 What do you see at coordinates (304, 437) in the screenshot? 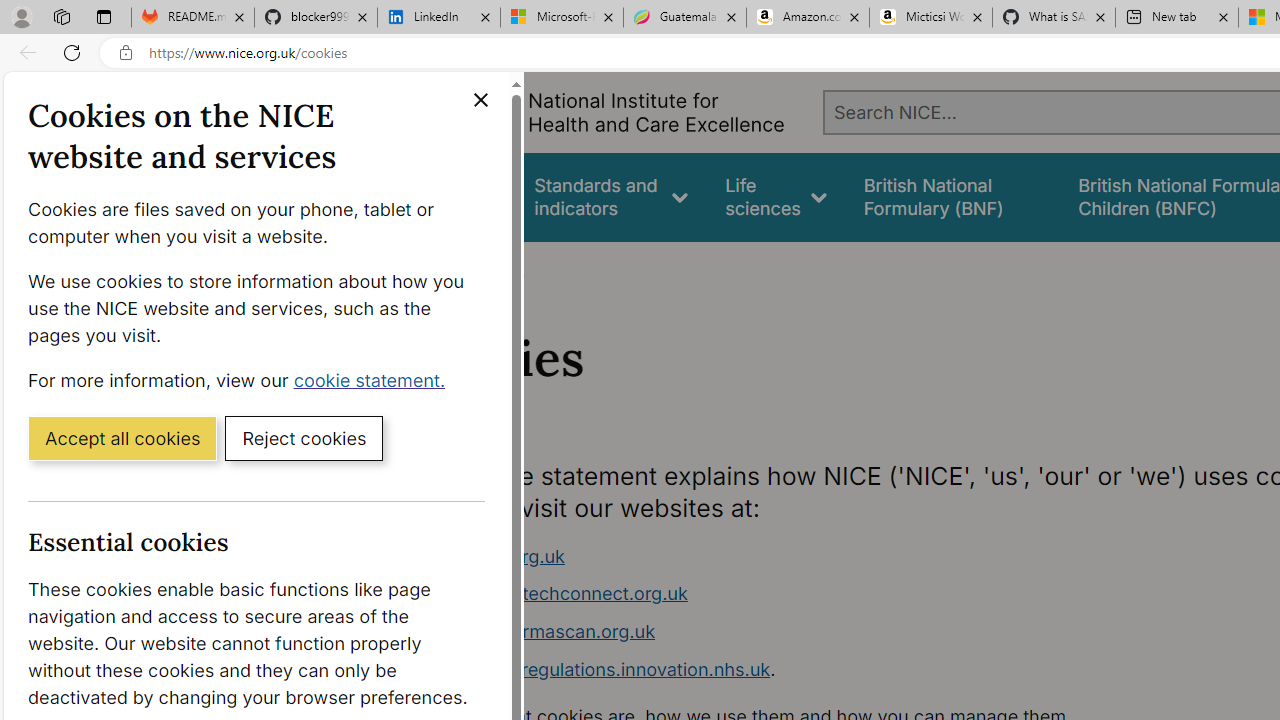
I see `Reject cookies` at bounding box center [304, 437].